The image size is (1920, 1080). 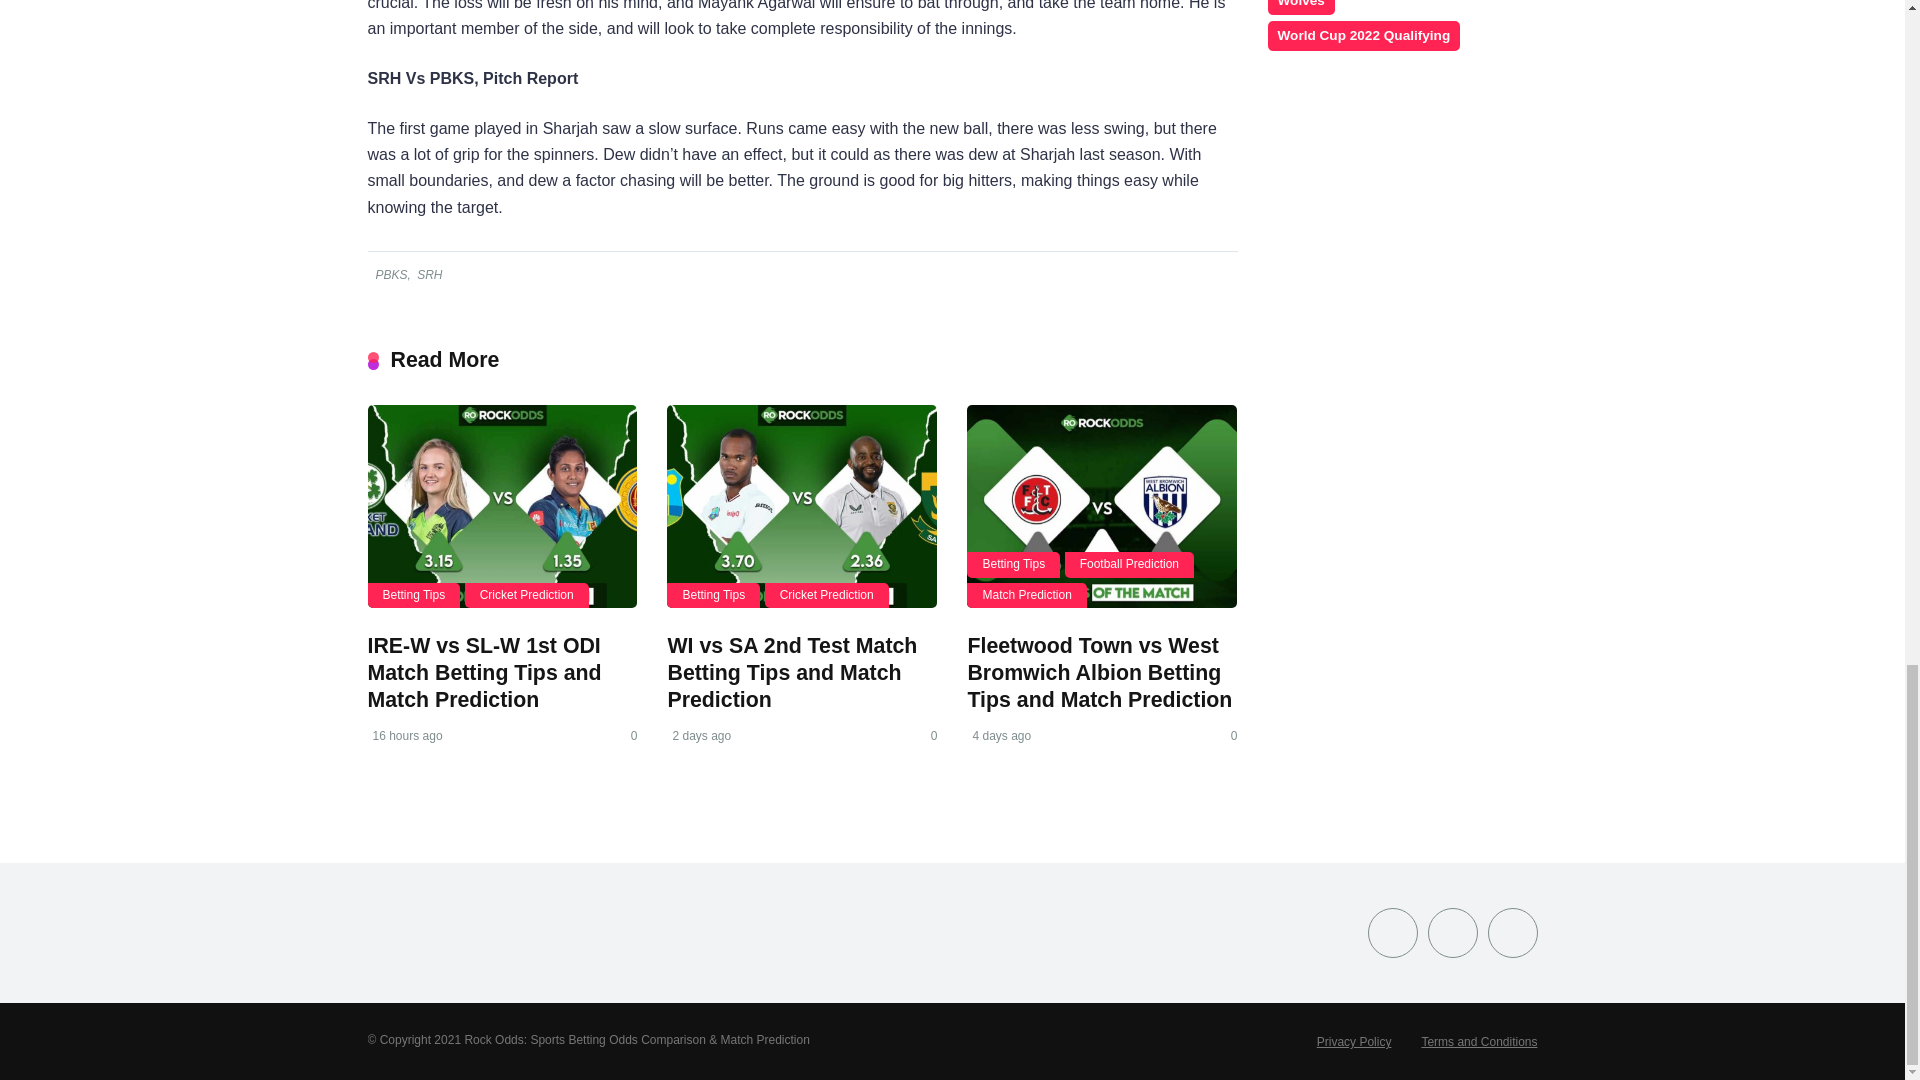 What do you see at coordinates (1453, 932) in the screenshot?
I see `Twitter` at bounding box center [1453, 932].